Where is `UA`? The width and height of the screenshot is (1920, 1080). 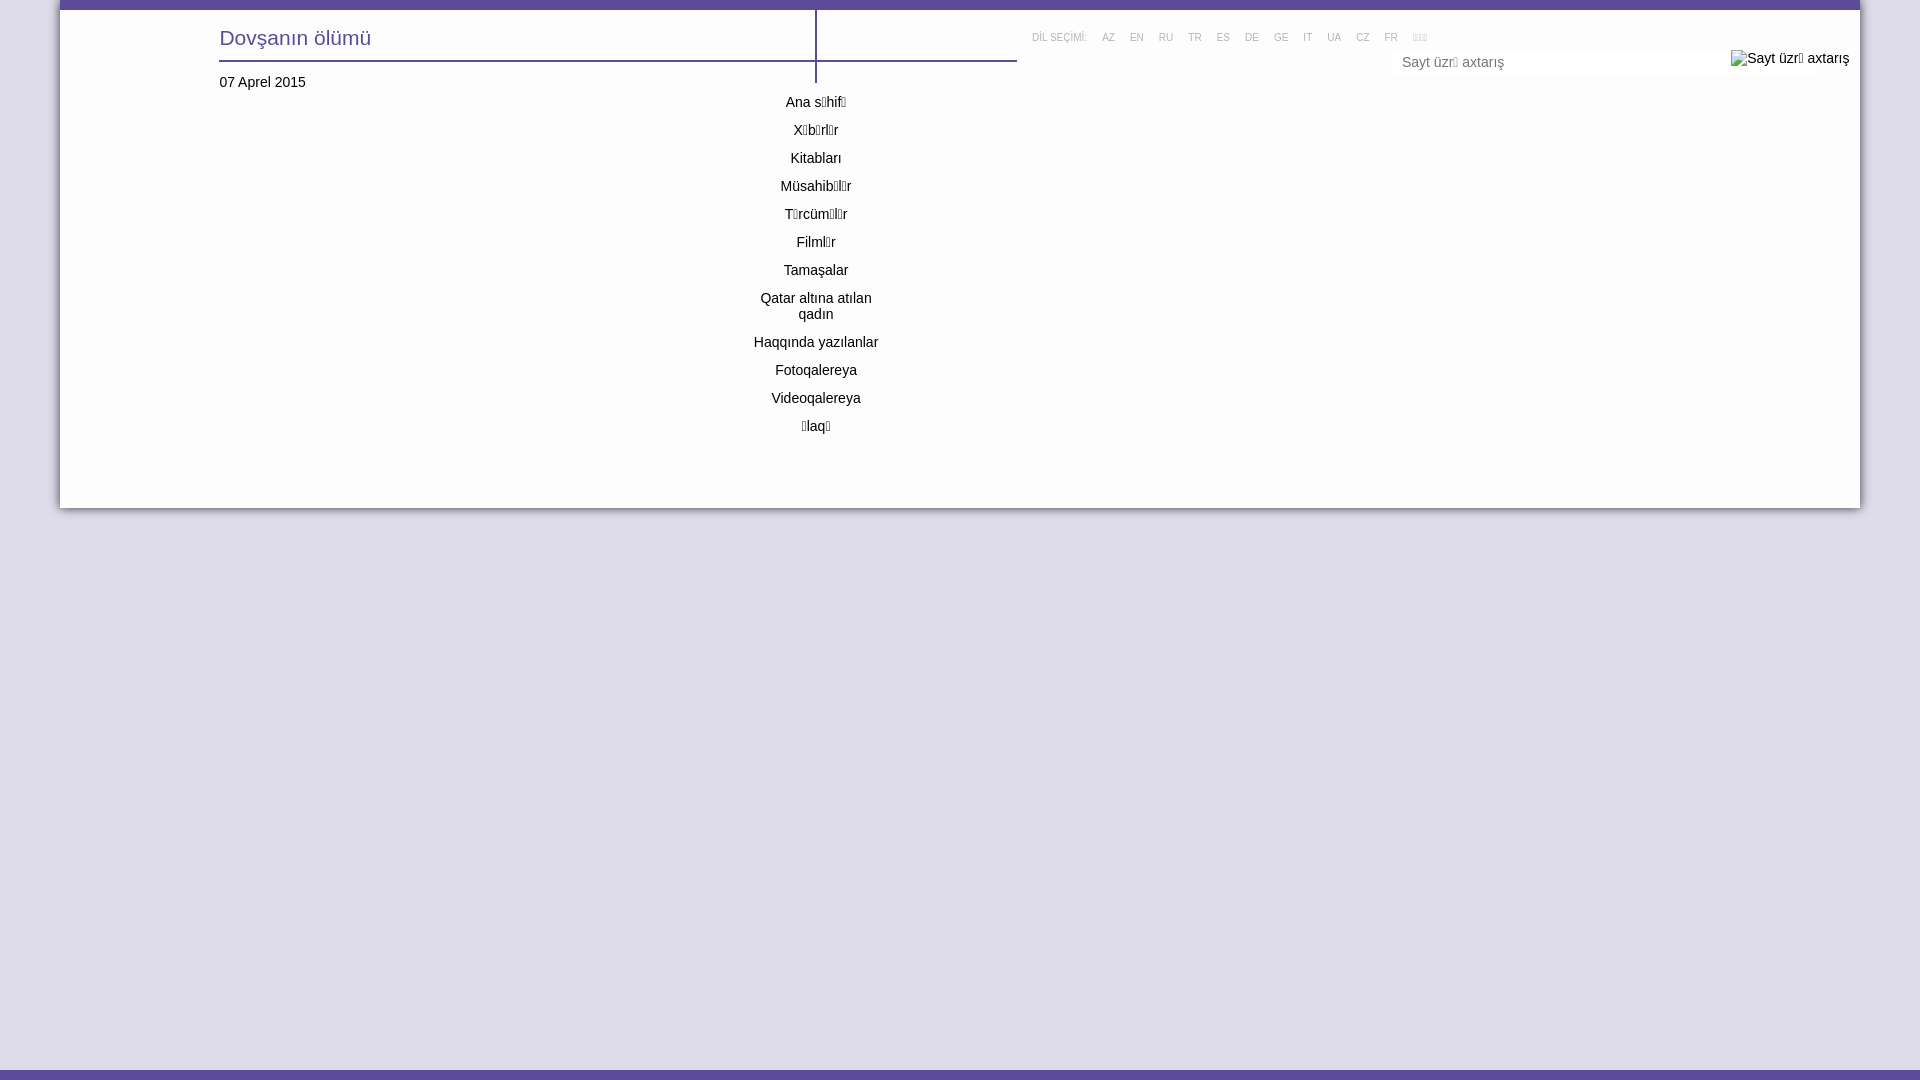
UA is located at coordinates (1334, 38).